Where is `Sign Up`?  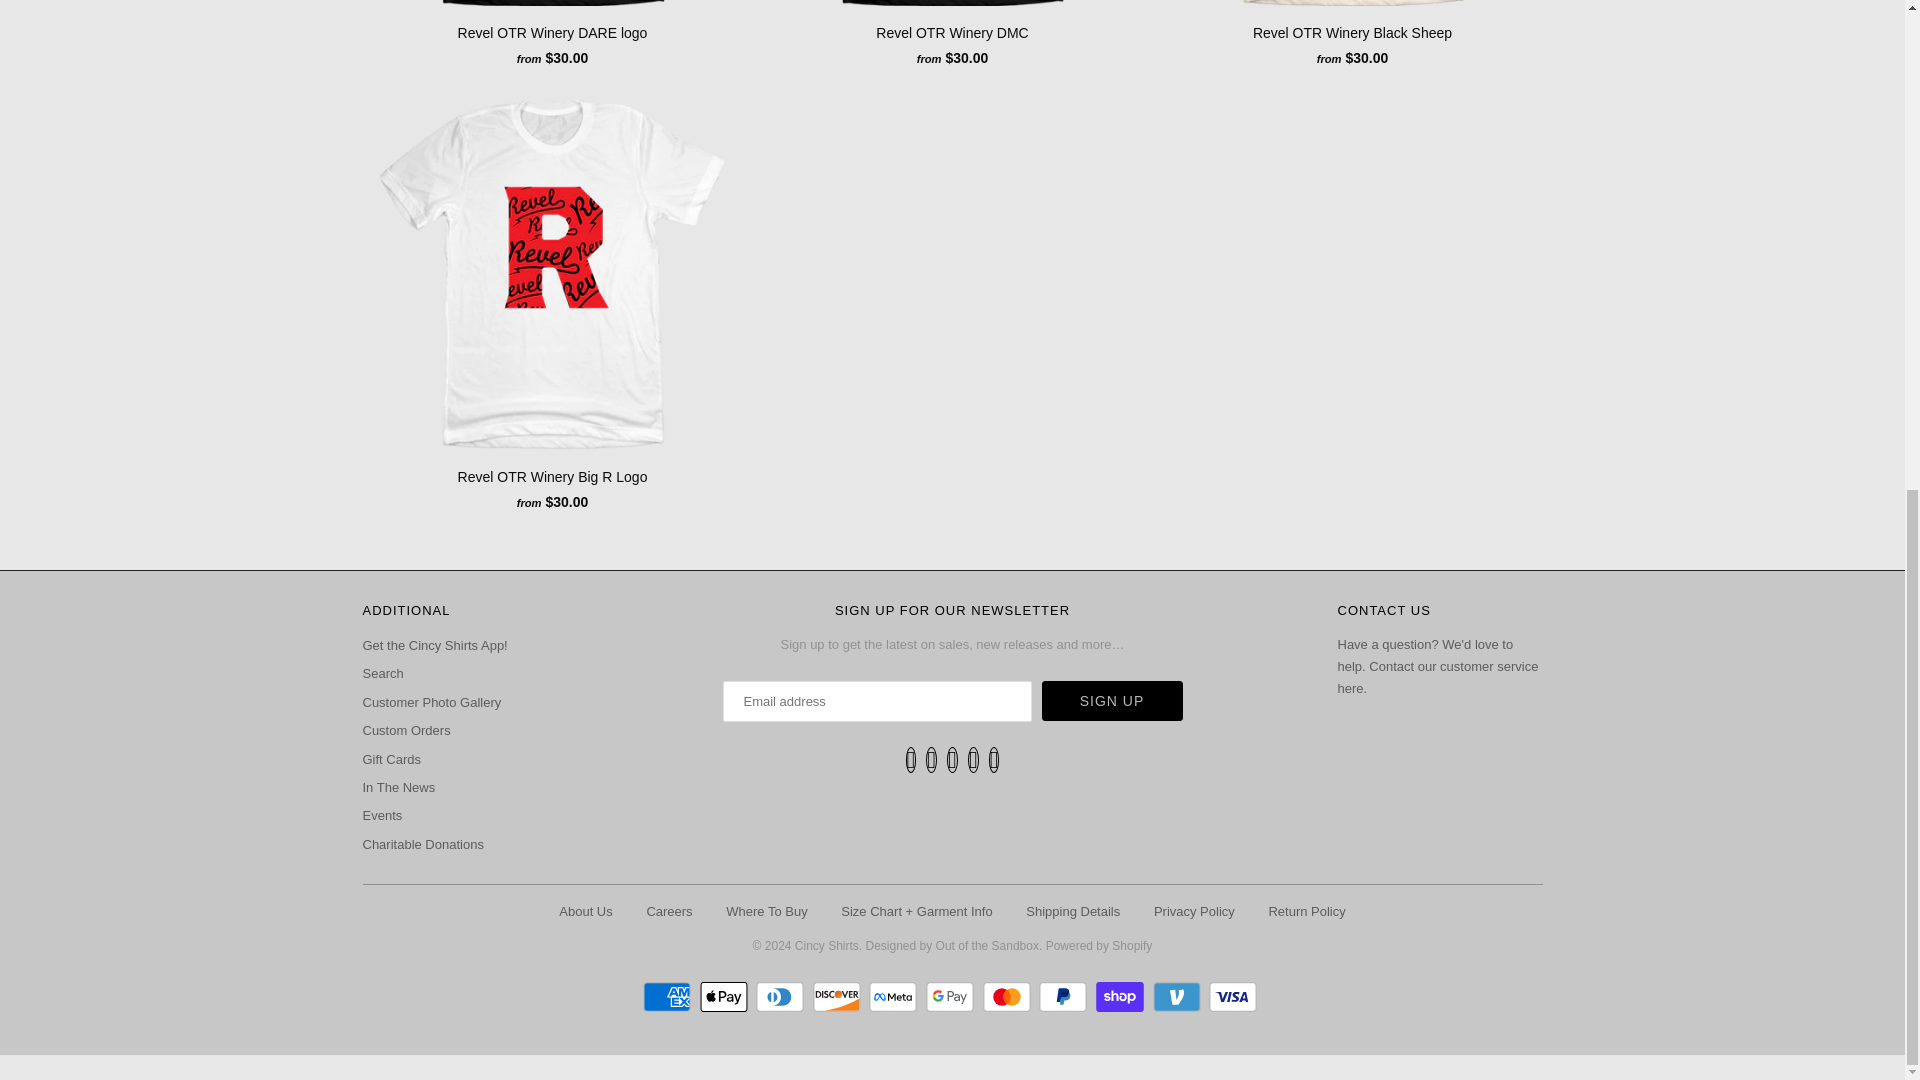
Sign Up is located at coordinates (1112, 701).